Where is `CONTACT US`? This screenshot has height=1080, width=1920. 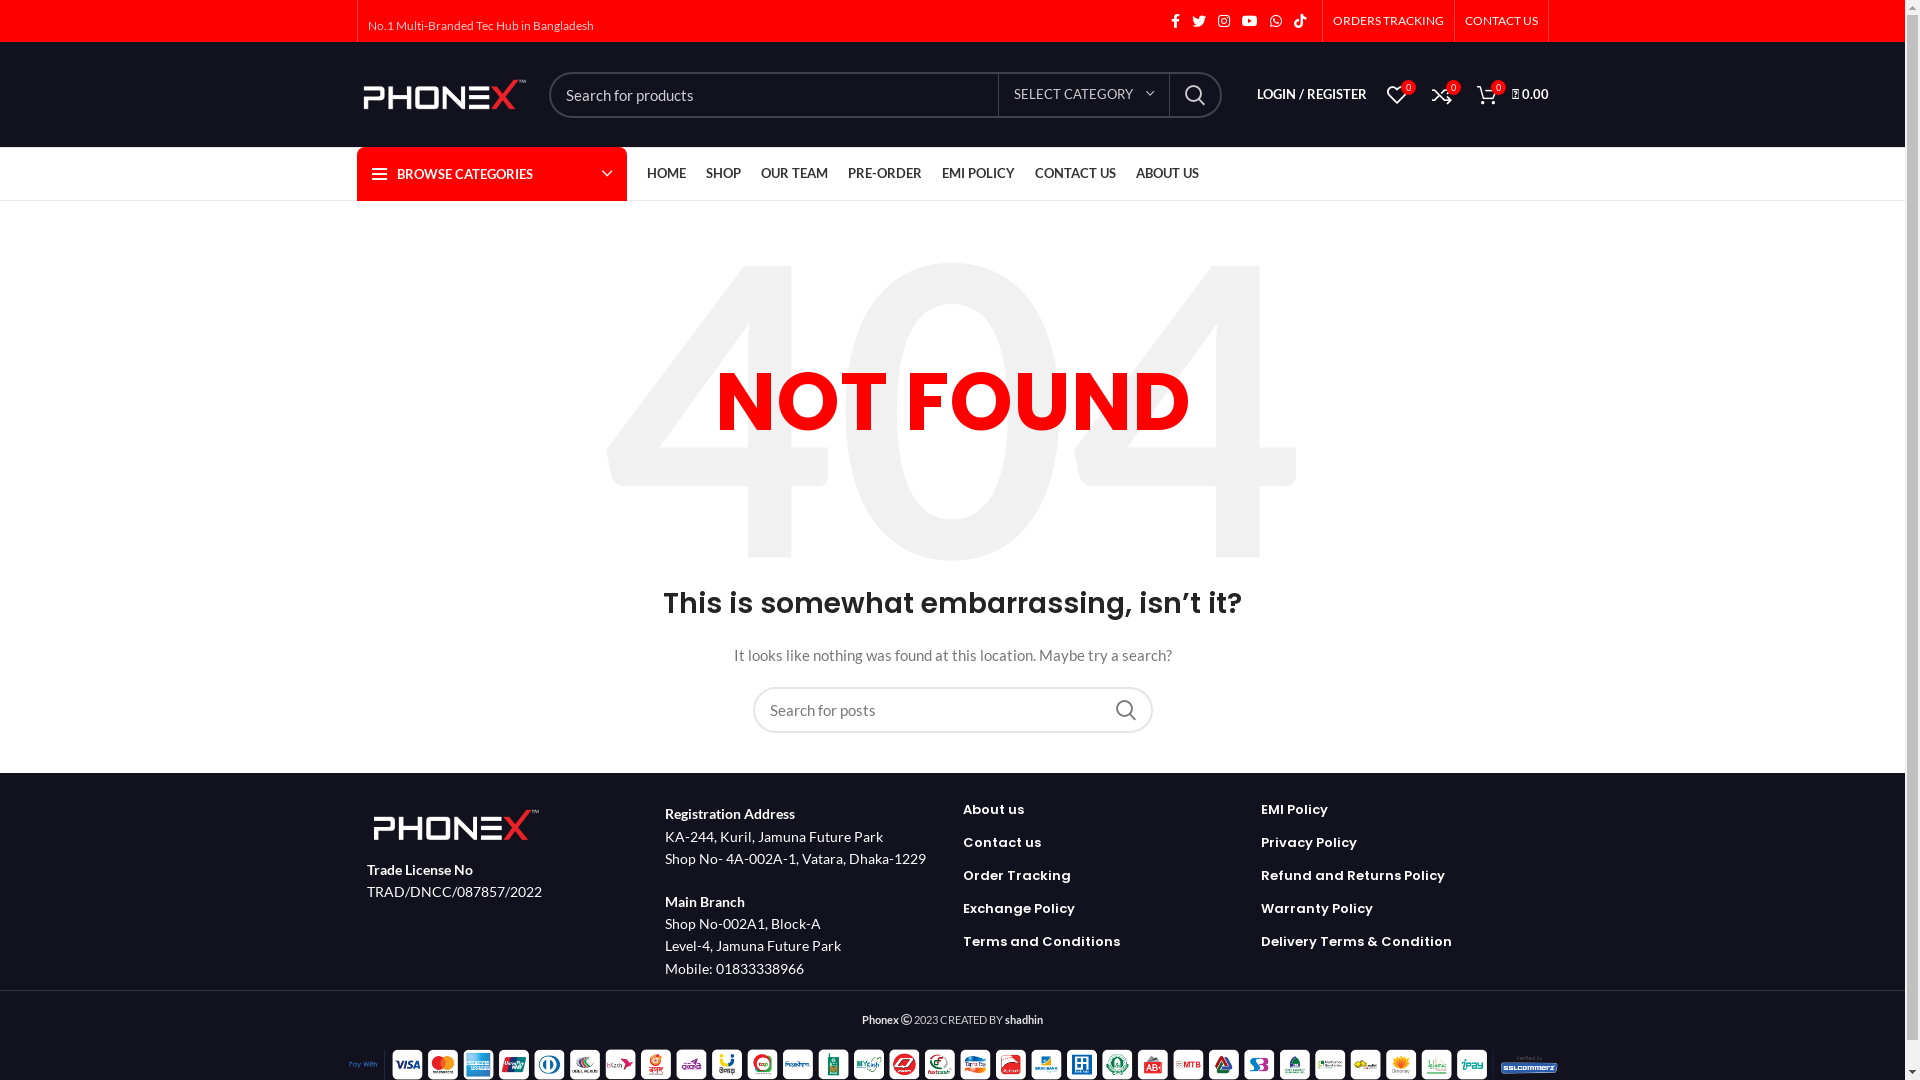
CONTACT US is located at coordinates (1500, 21).